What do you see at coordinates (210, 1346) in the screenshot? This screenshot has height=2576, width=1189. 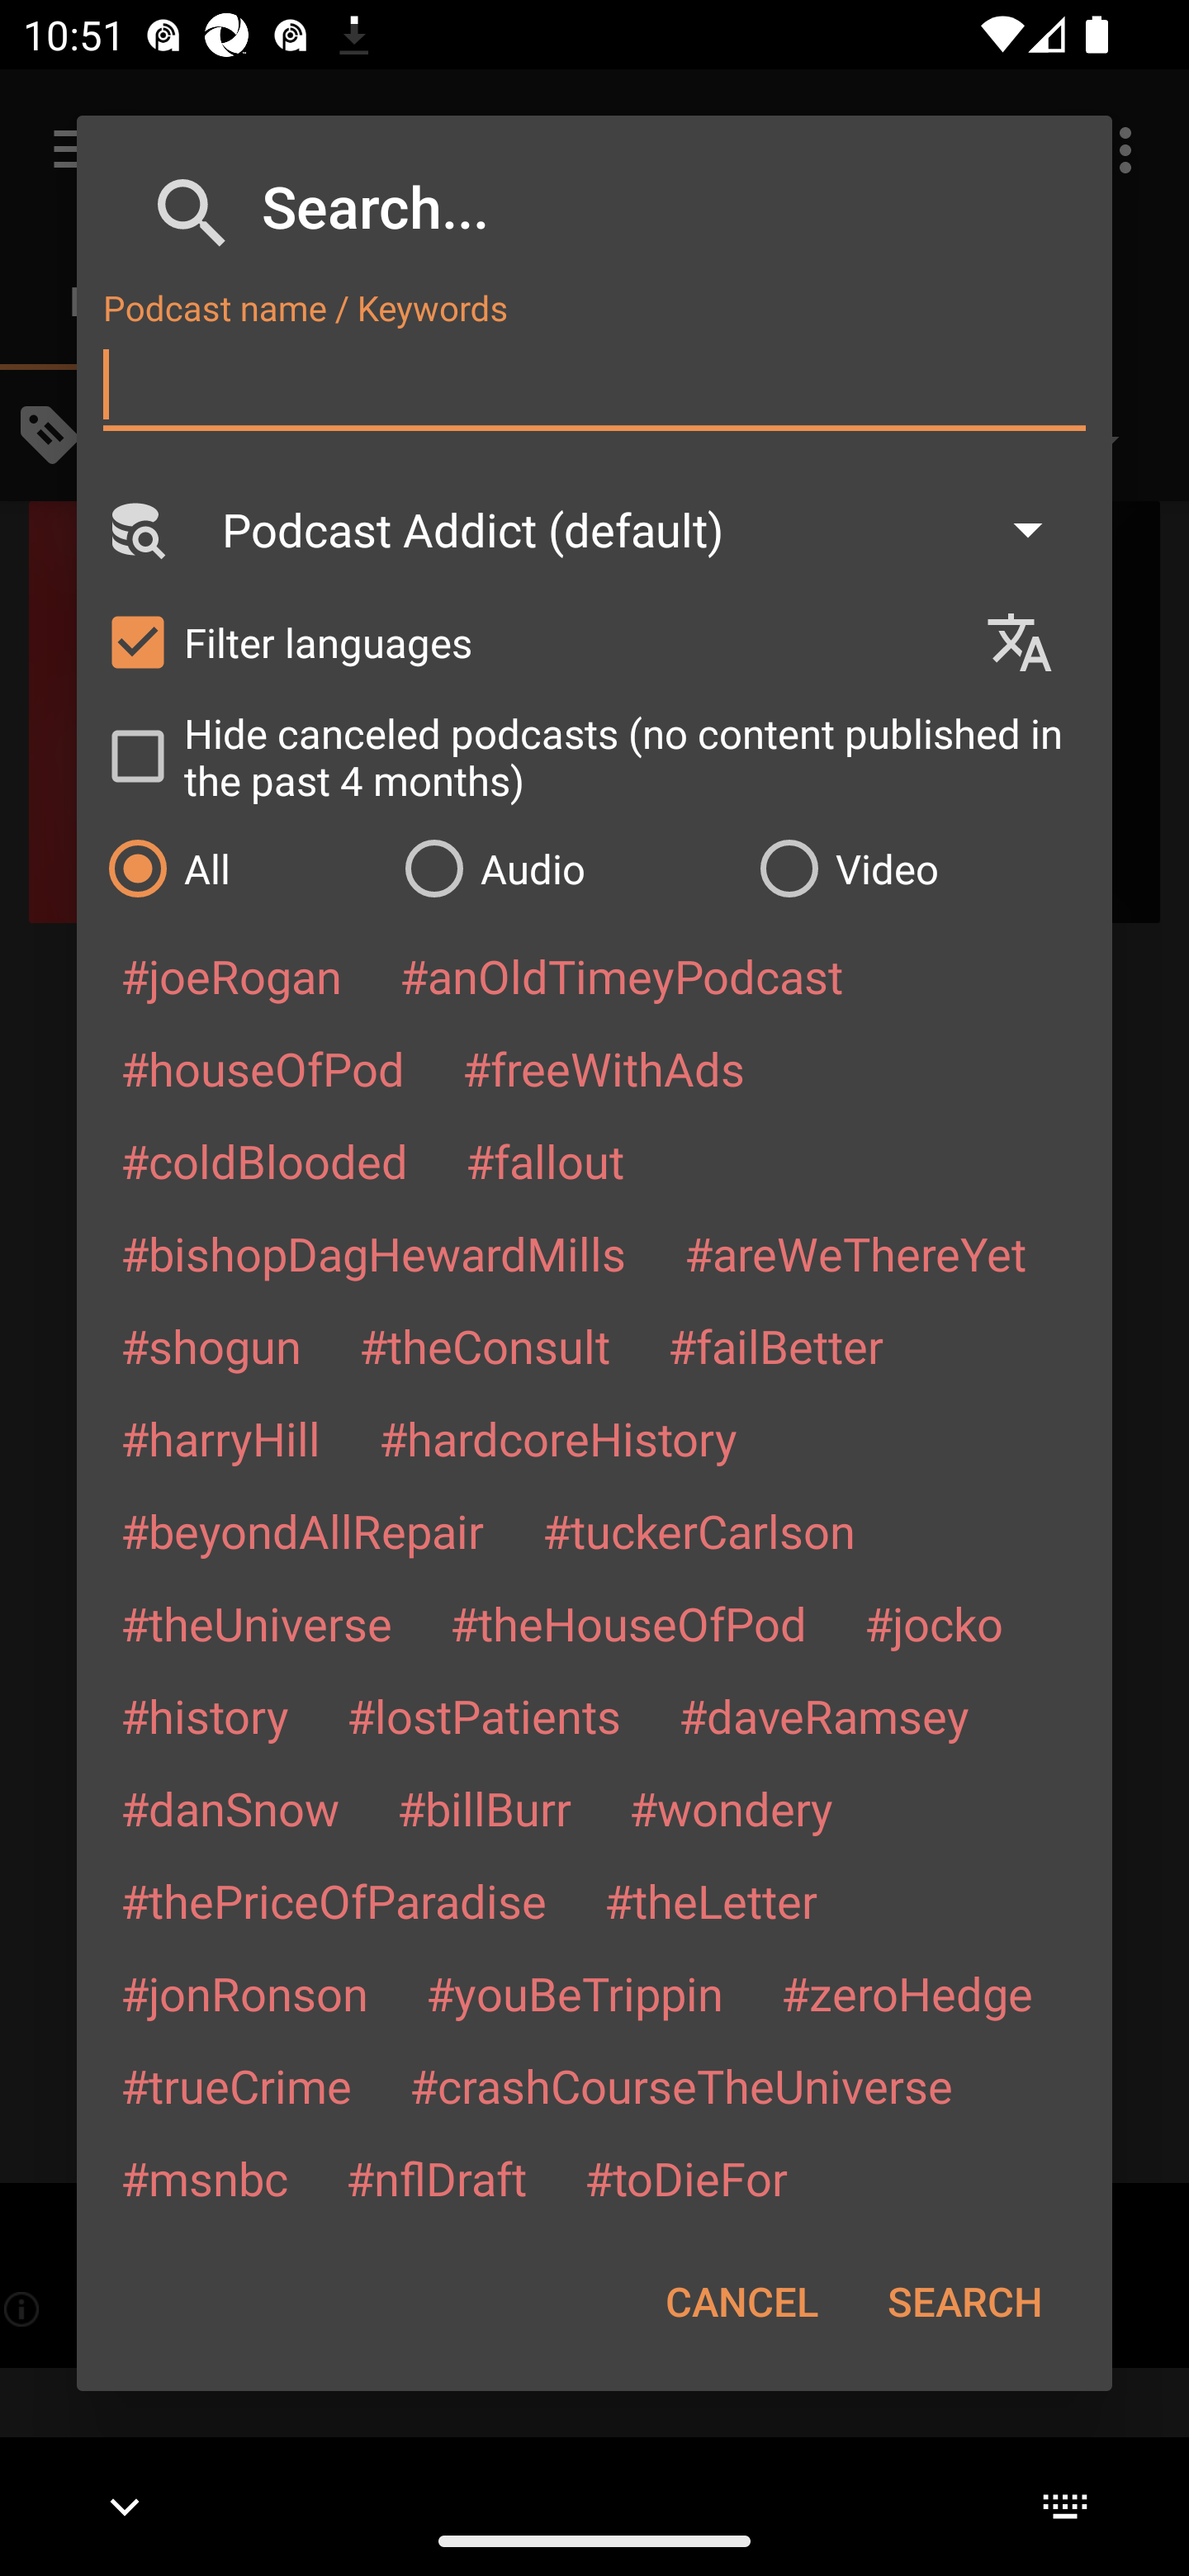 I see `#shogun` at bounding box center [210, 1346].